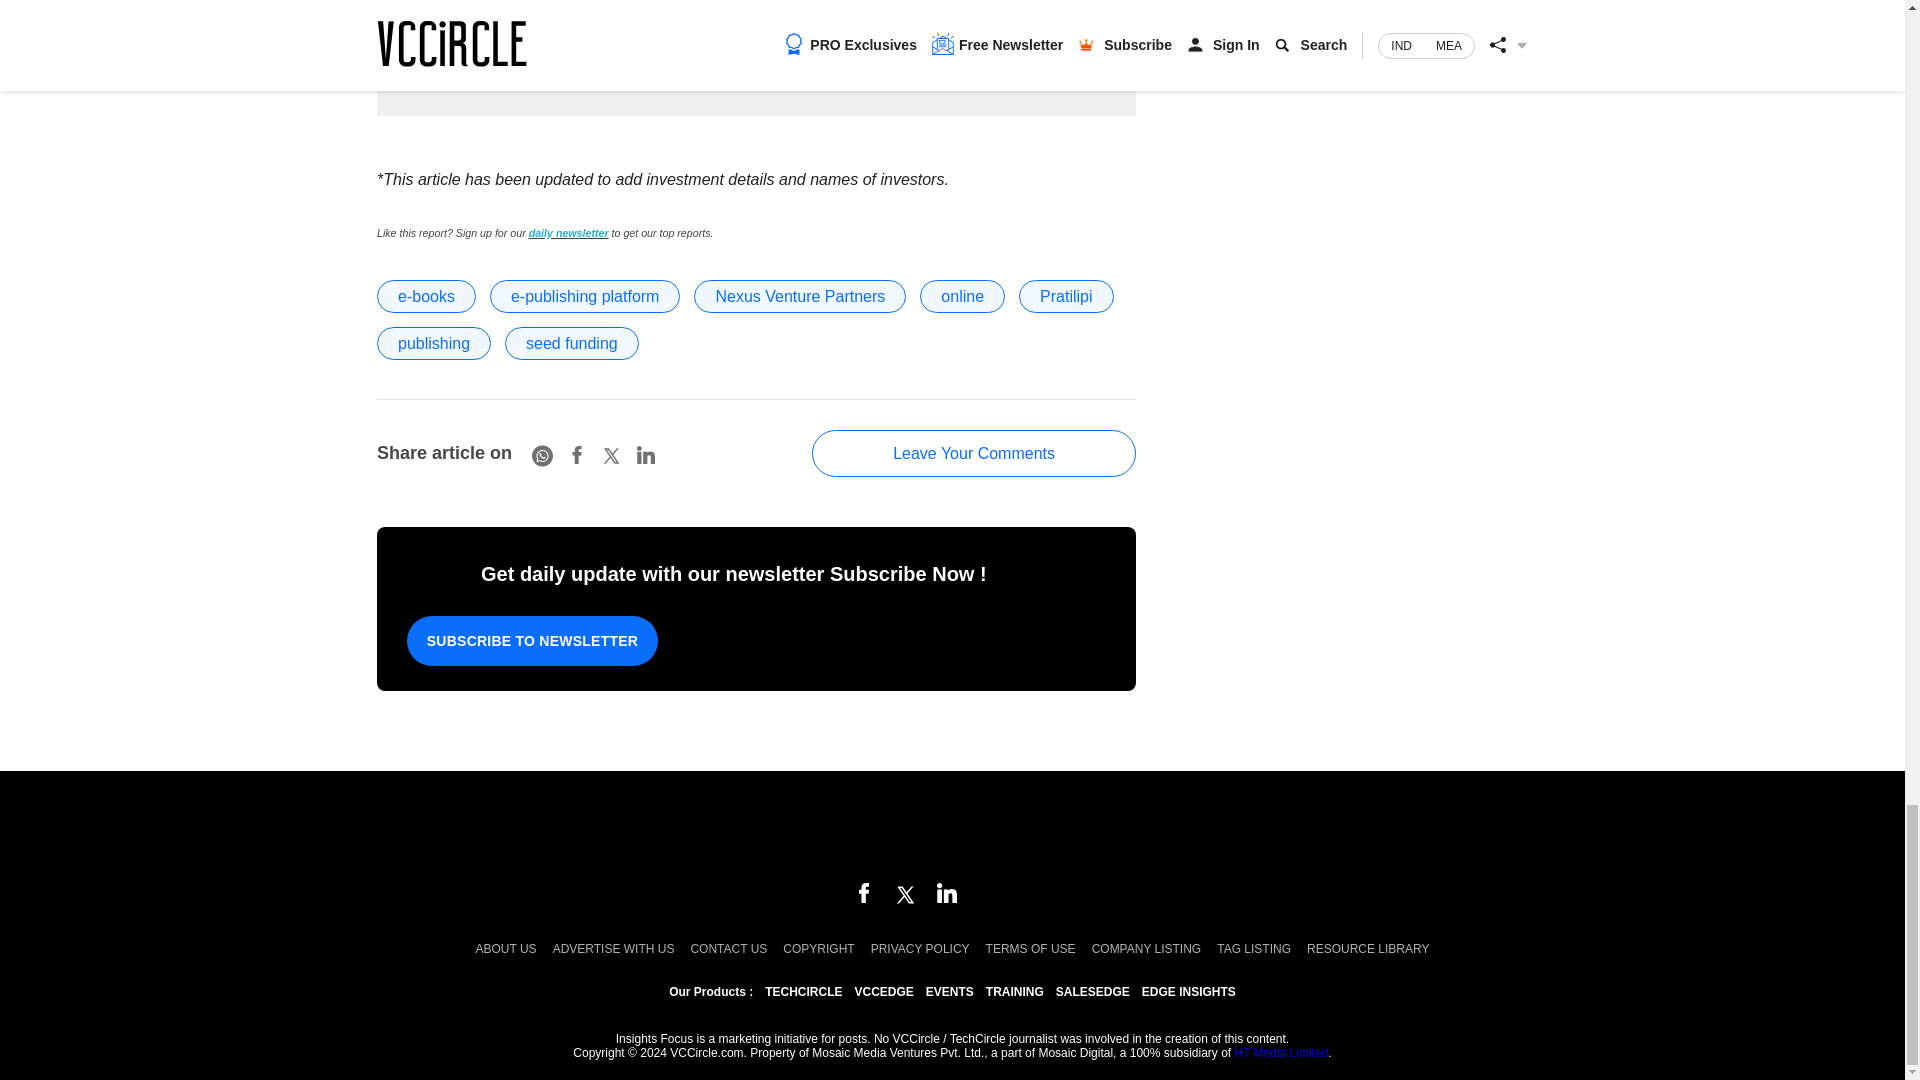 Image resolution: width=1920 pixels, height=1080 pixels. What do you see at coordinates (532, 640) in the screenshot?
I see `SUBSCRIBE TO NEWSLETTER` at bounding box center [532, 640].